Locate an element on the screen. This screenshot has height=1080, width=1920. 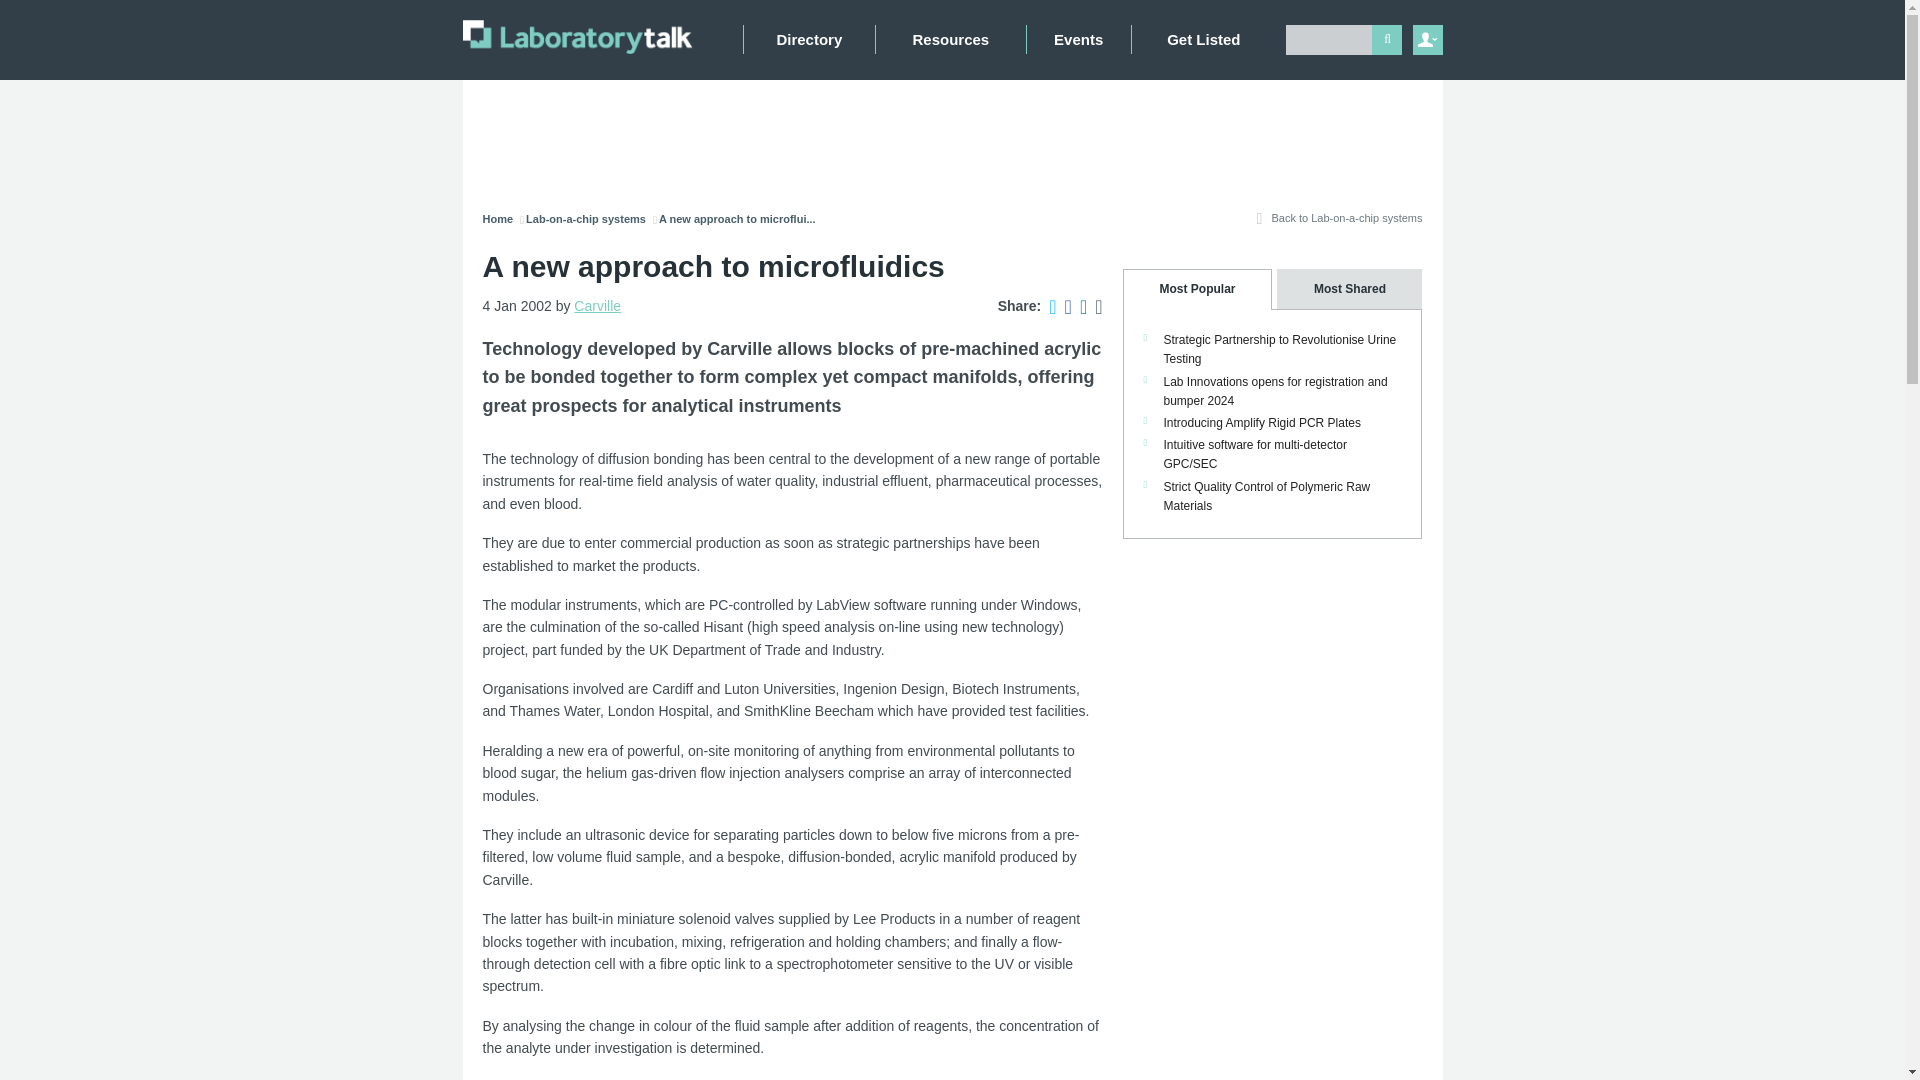
Lab Innovations opens for registration and bumper 2024 is located at coordinates (1276, 391).